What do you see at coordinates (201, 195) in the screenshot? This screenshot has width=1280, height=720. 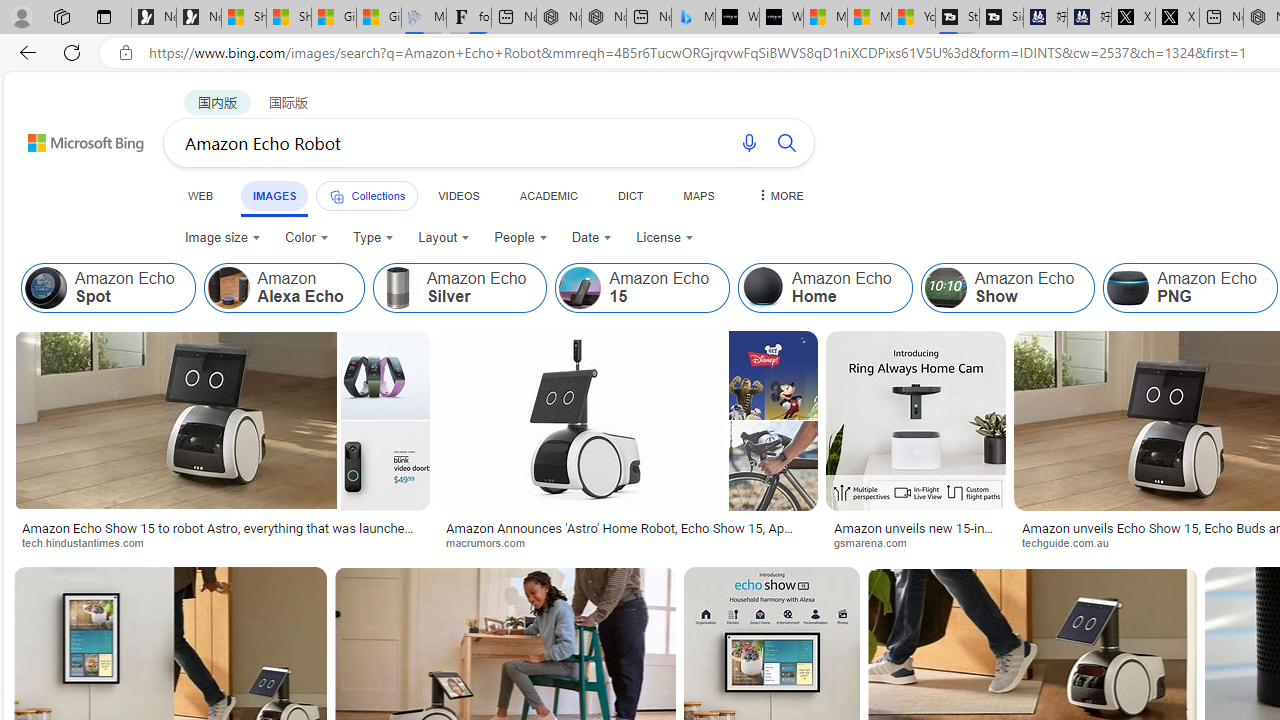 I see `WEB` at bounding box center [201, 195].